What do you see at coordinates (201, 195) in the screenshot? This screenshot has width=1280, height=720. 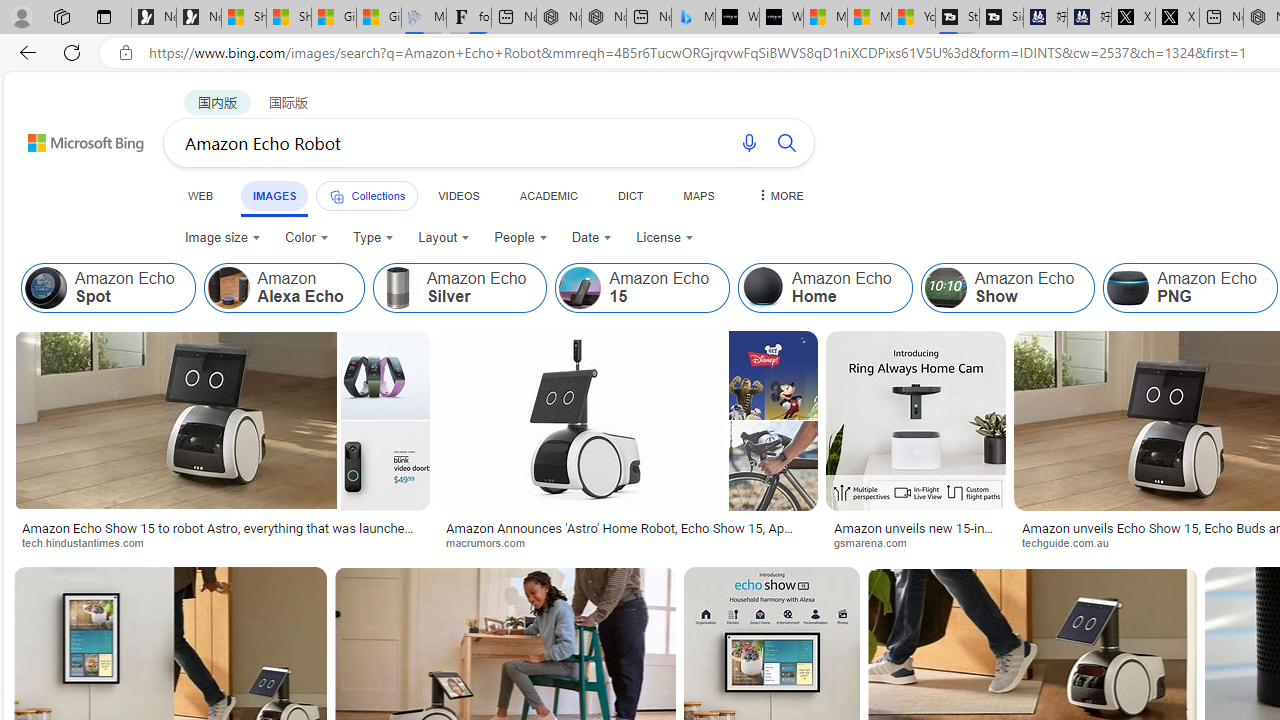 I see `WEB` at bounding box center [201, 195].